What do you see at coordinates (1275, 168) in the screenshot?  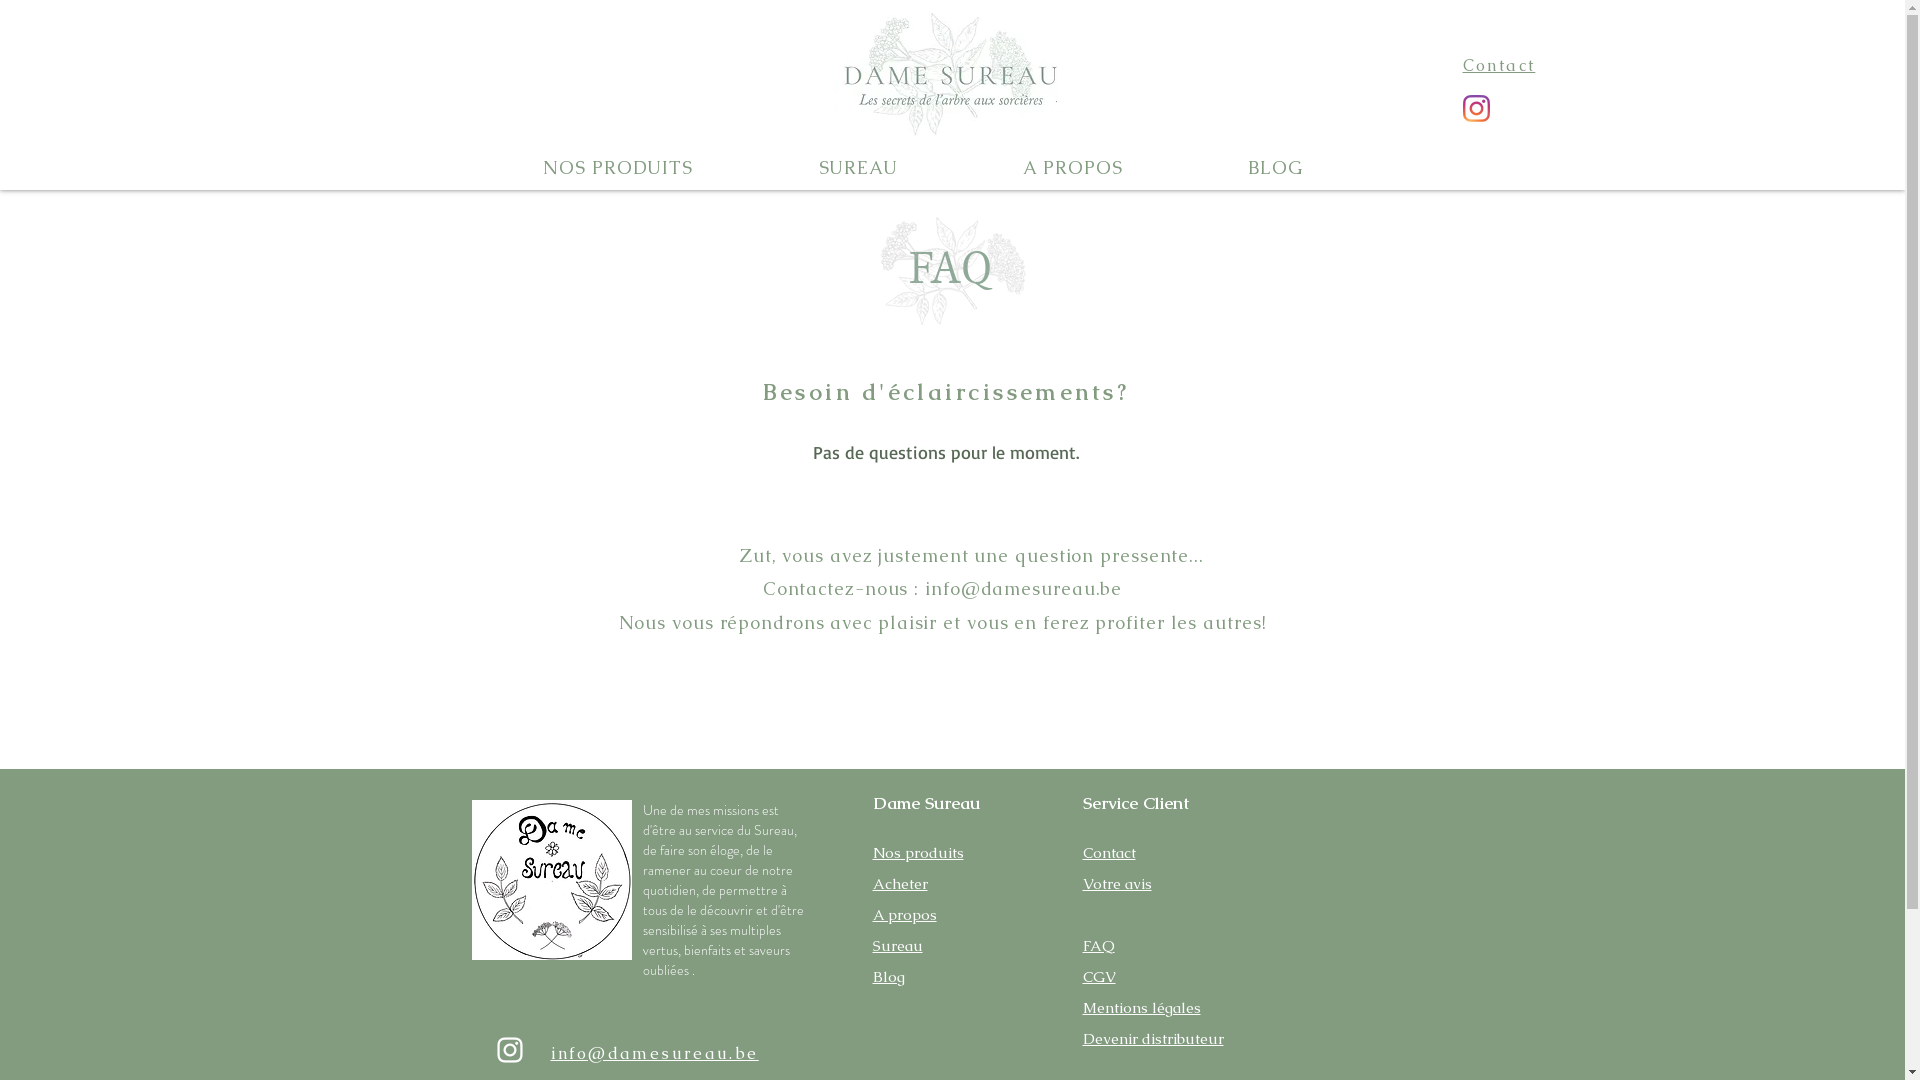 I see `BLOG` at bounding box center [1275, 168].